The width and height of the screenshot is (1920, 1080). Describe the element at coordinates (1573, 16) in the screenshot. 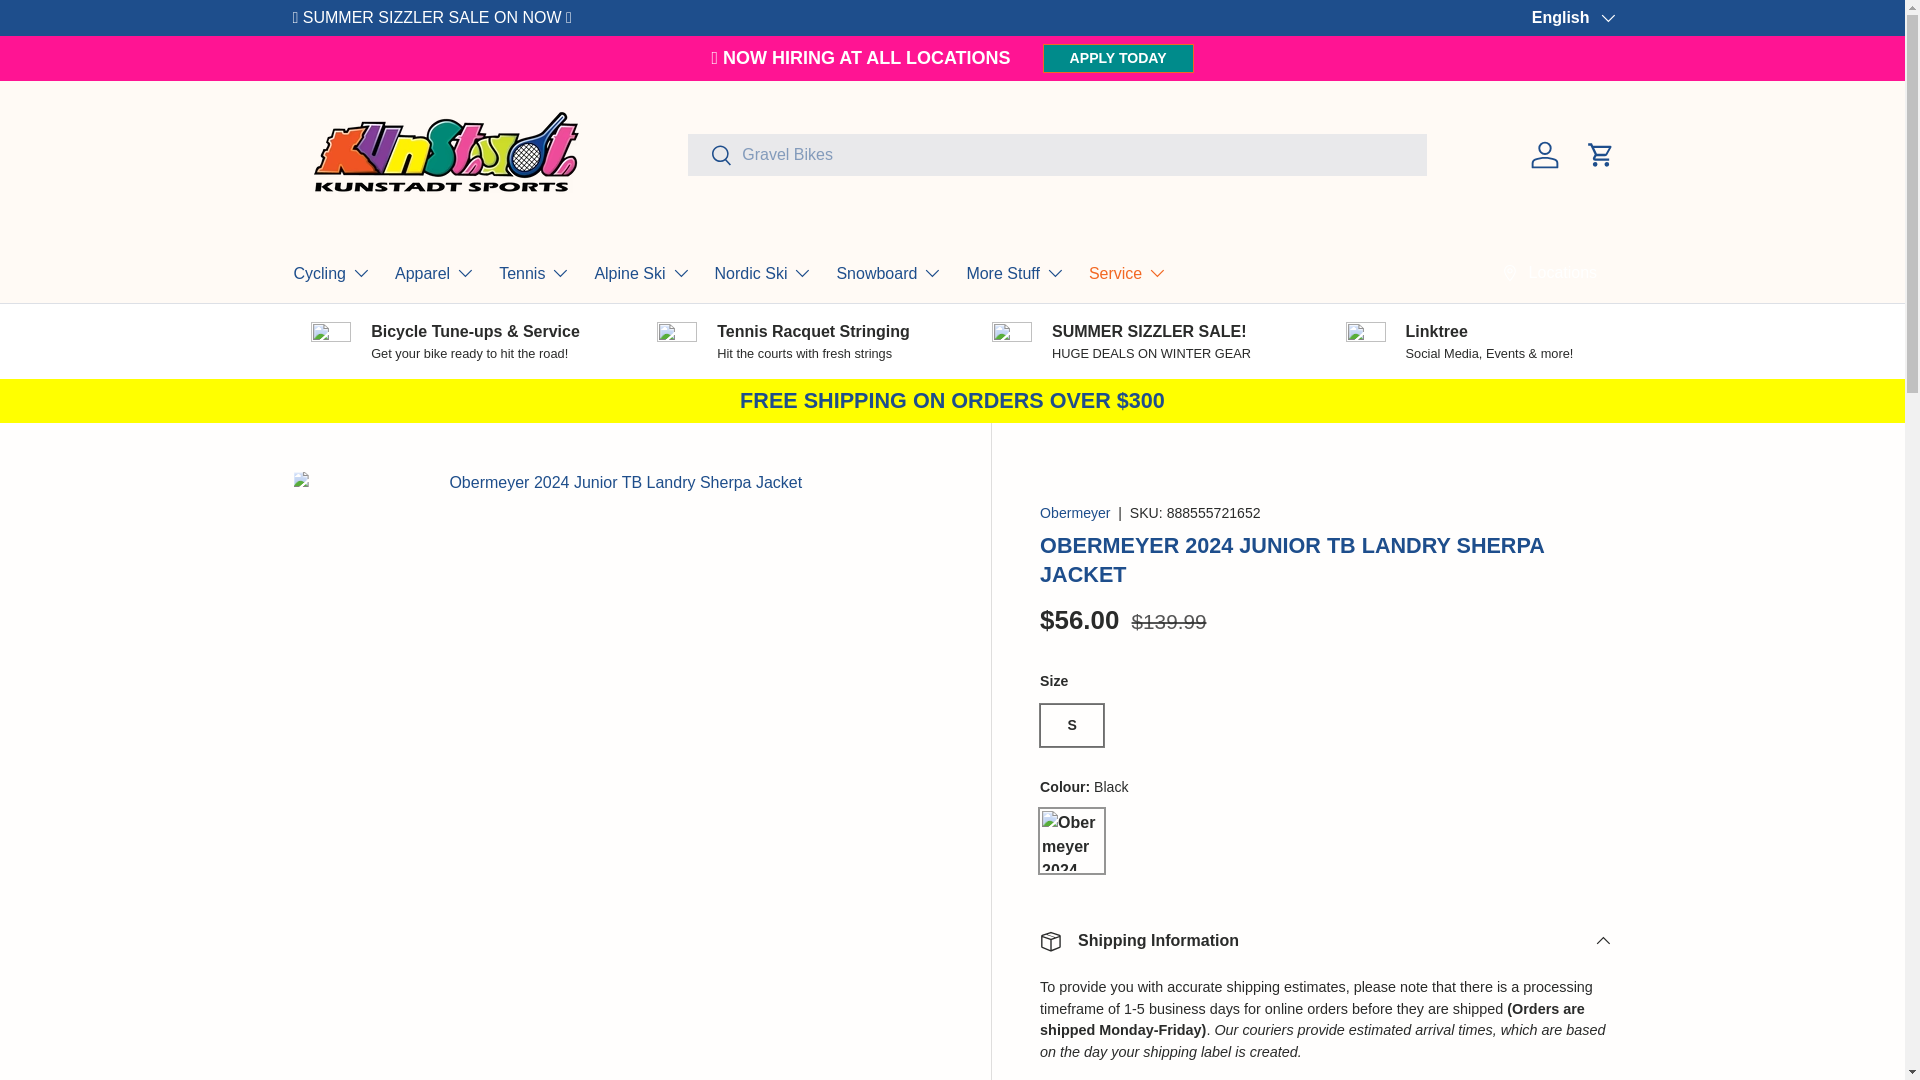

I see `Contact Us` at that location.